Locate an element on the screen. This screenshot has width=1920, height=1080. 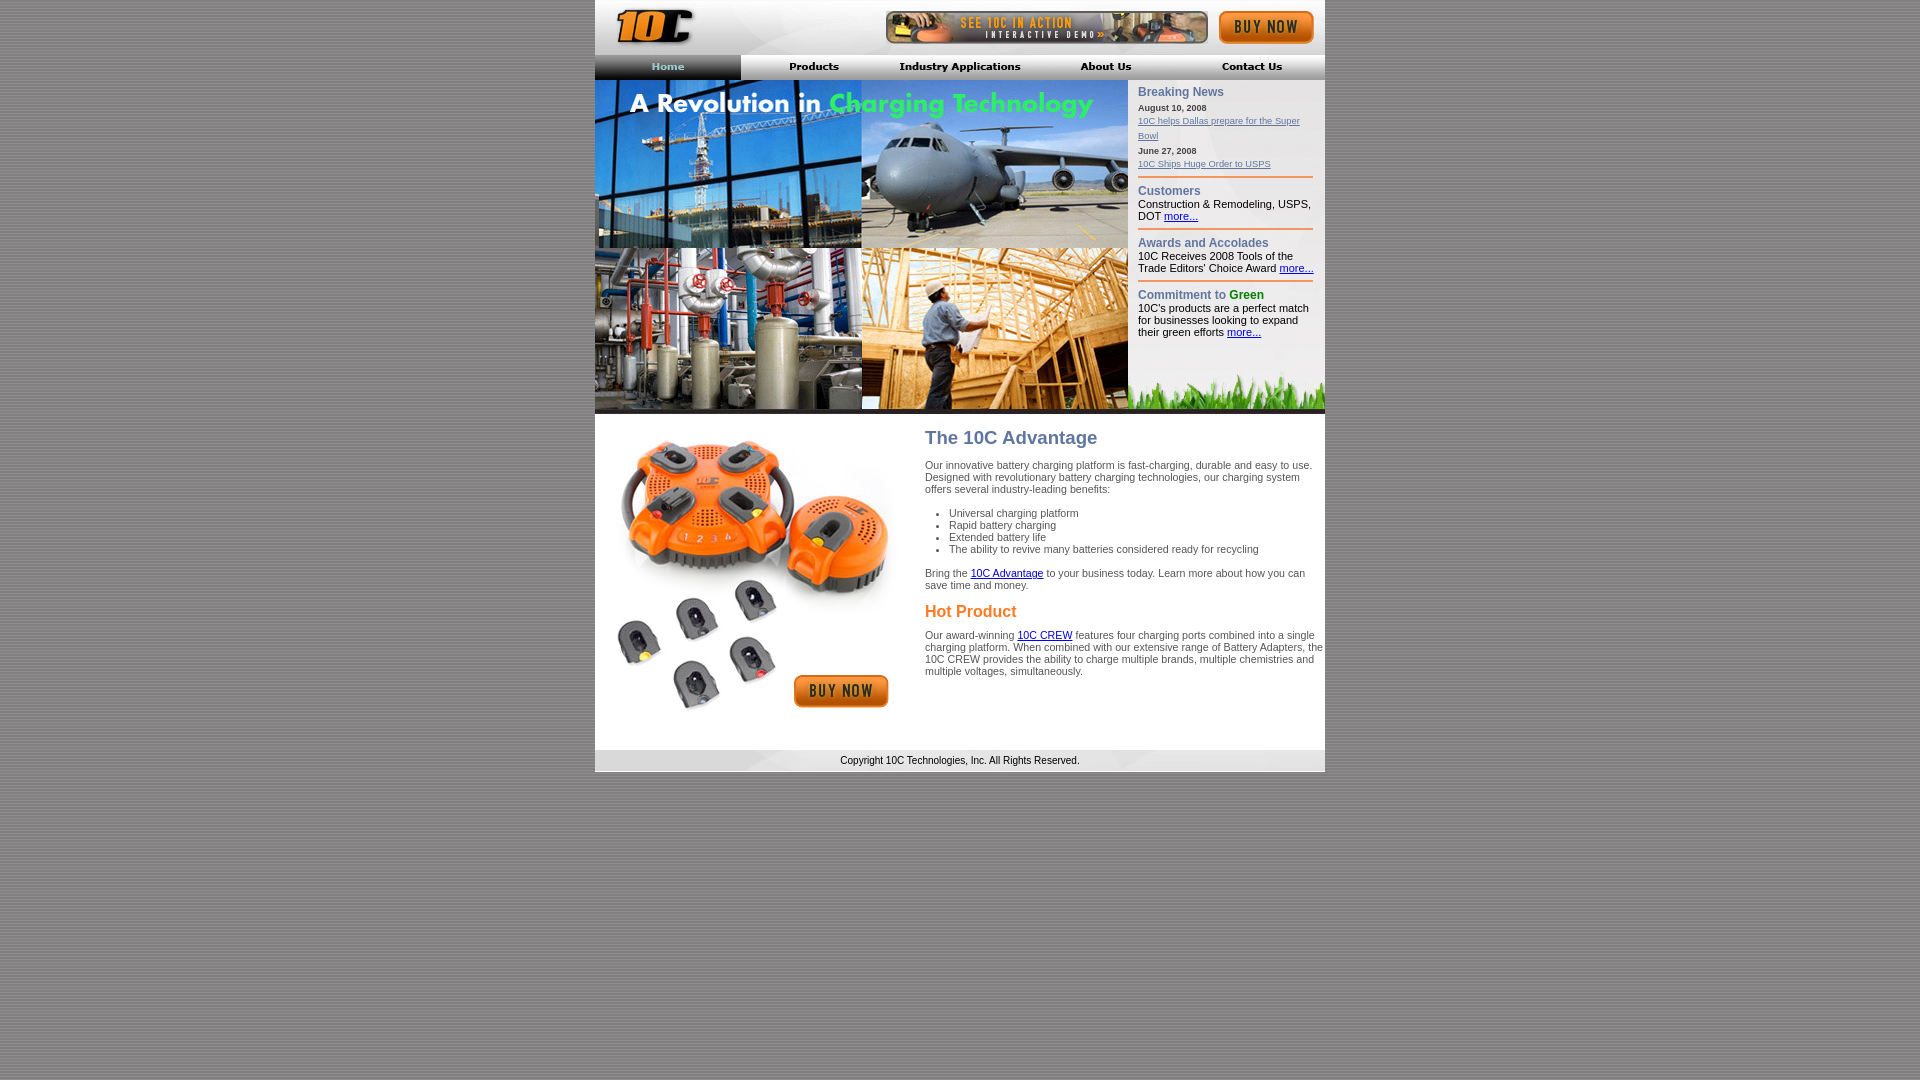
10C Ships Huge Order to USPS is located at coordinates (1204, 164).